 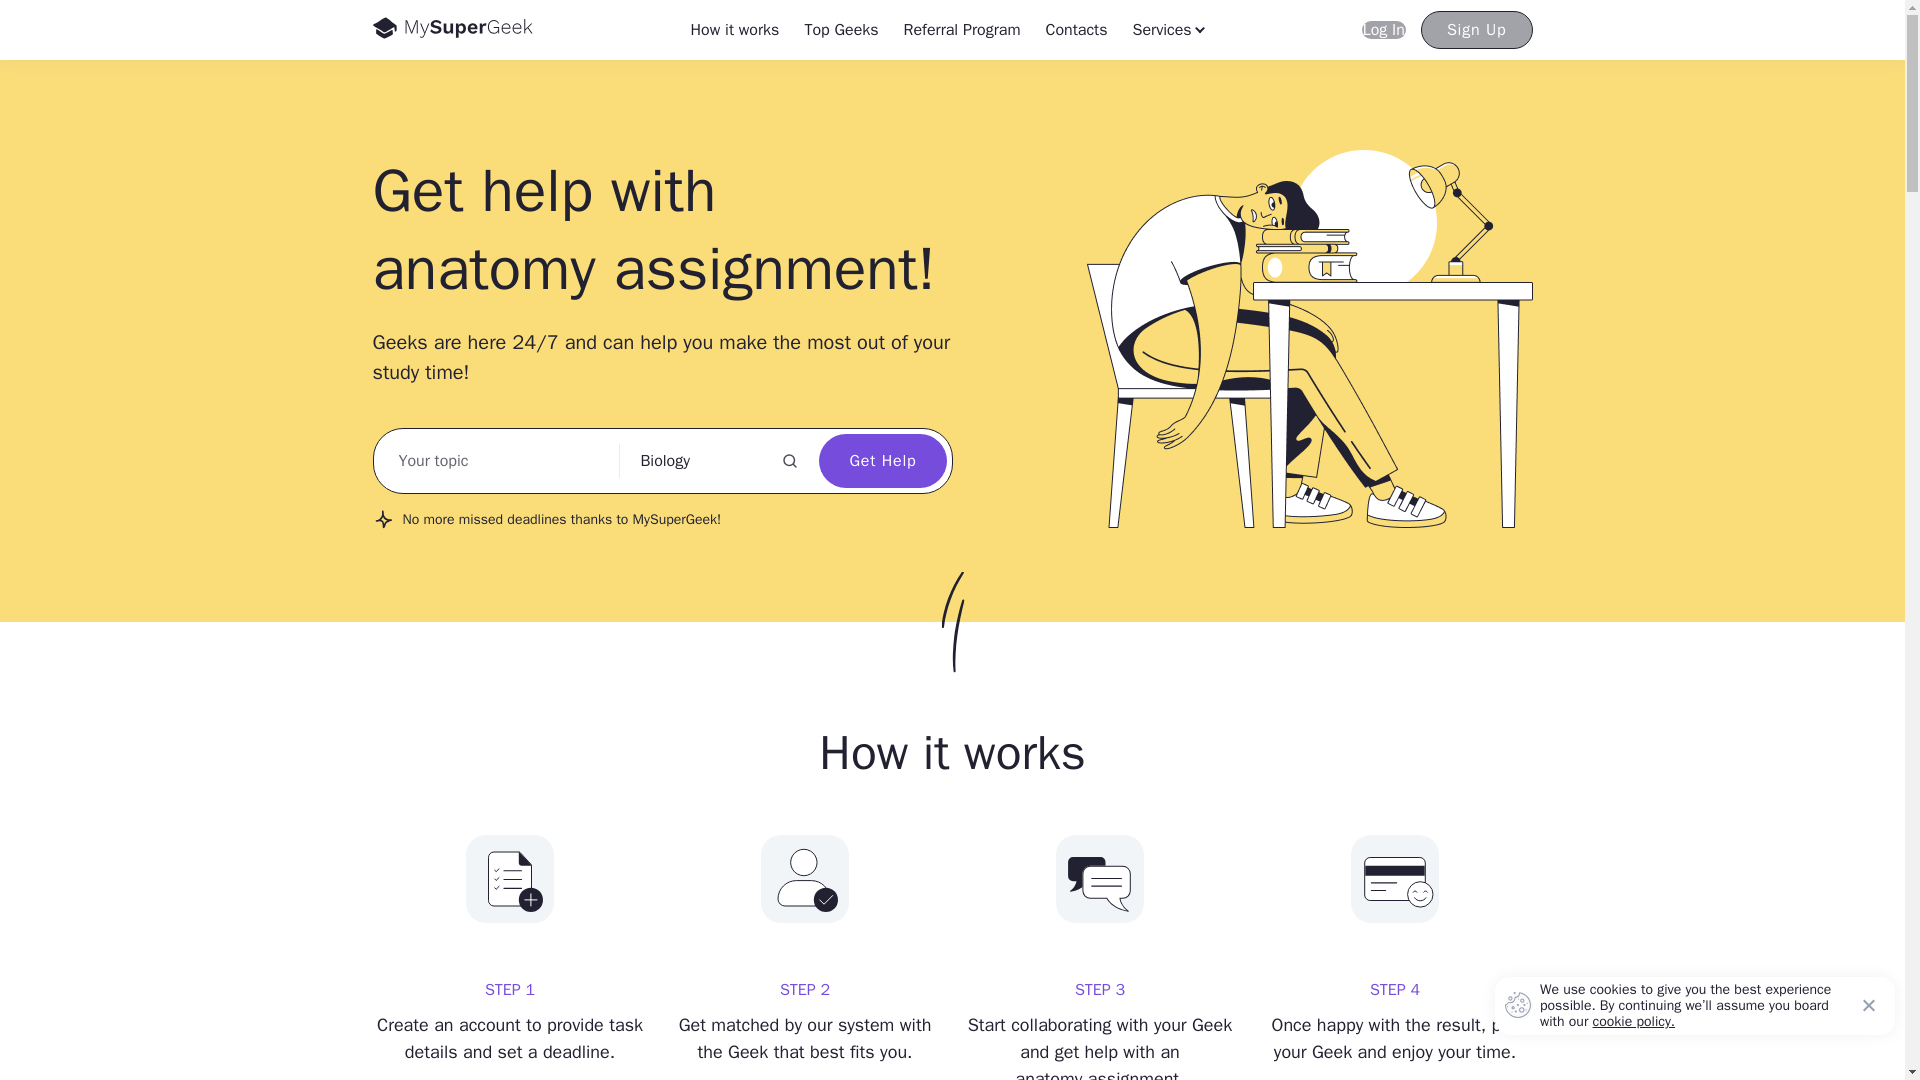 I want to click on Contacts, so click(x=1076, y=29).